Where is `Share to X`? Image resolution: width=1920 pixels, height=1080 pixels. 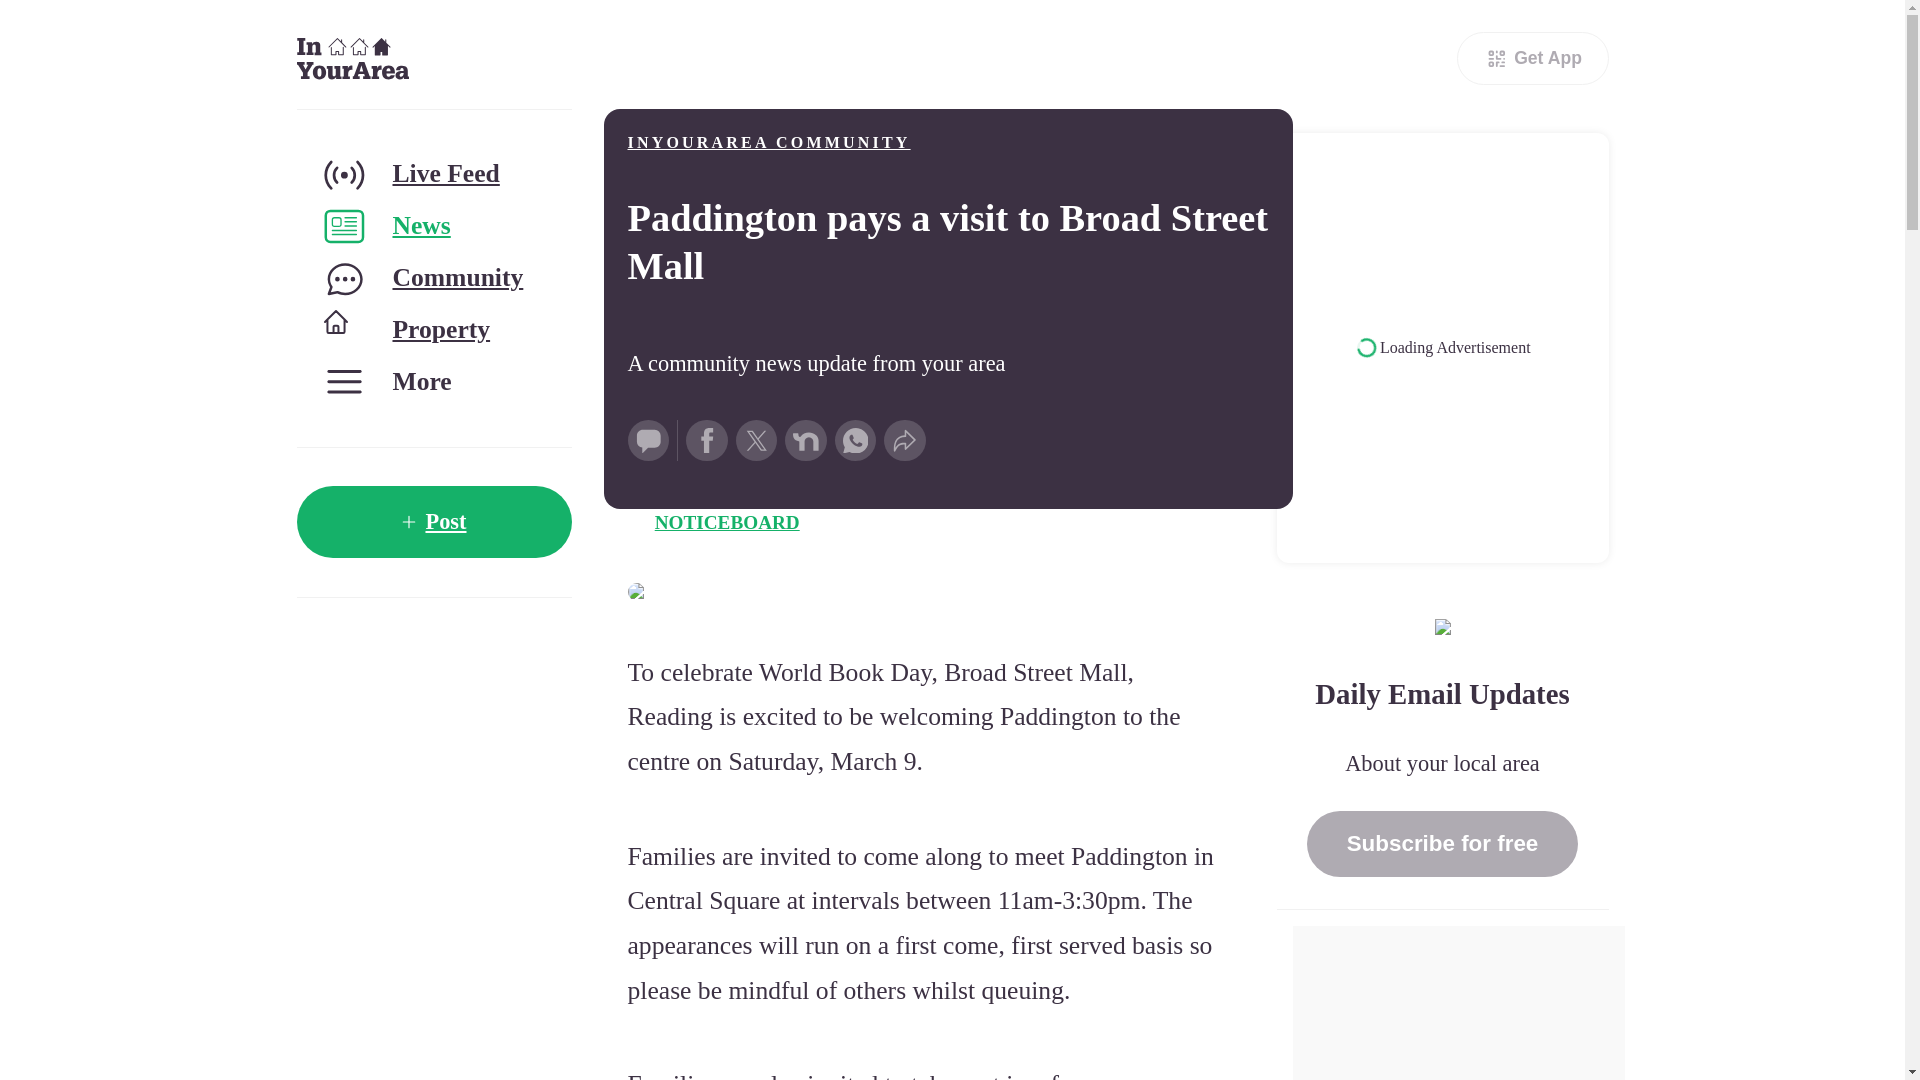 Share to X is located at coordinates (756, 441).